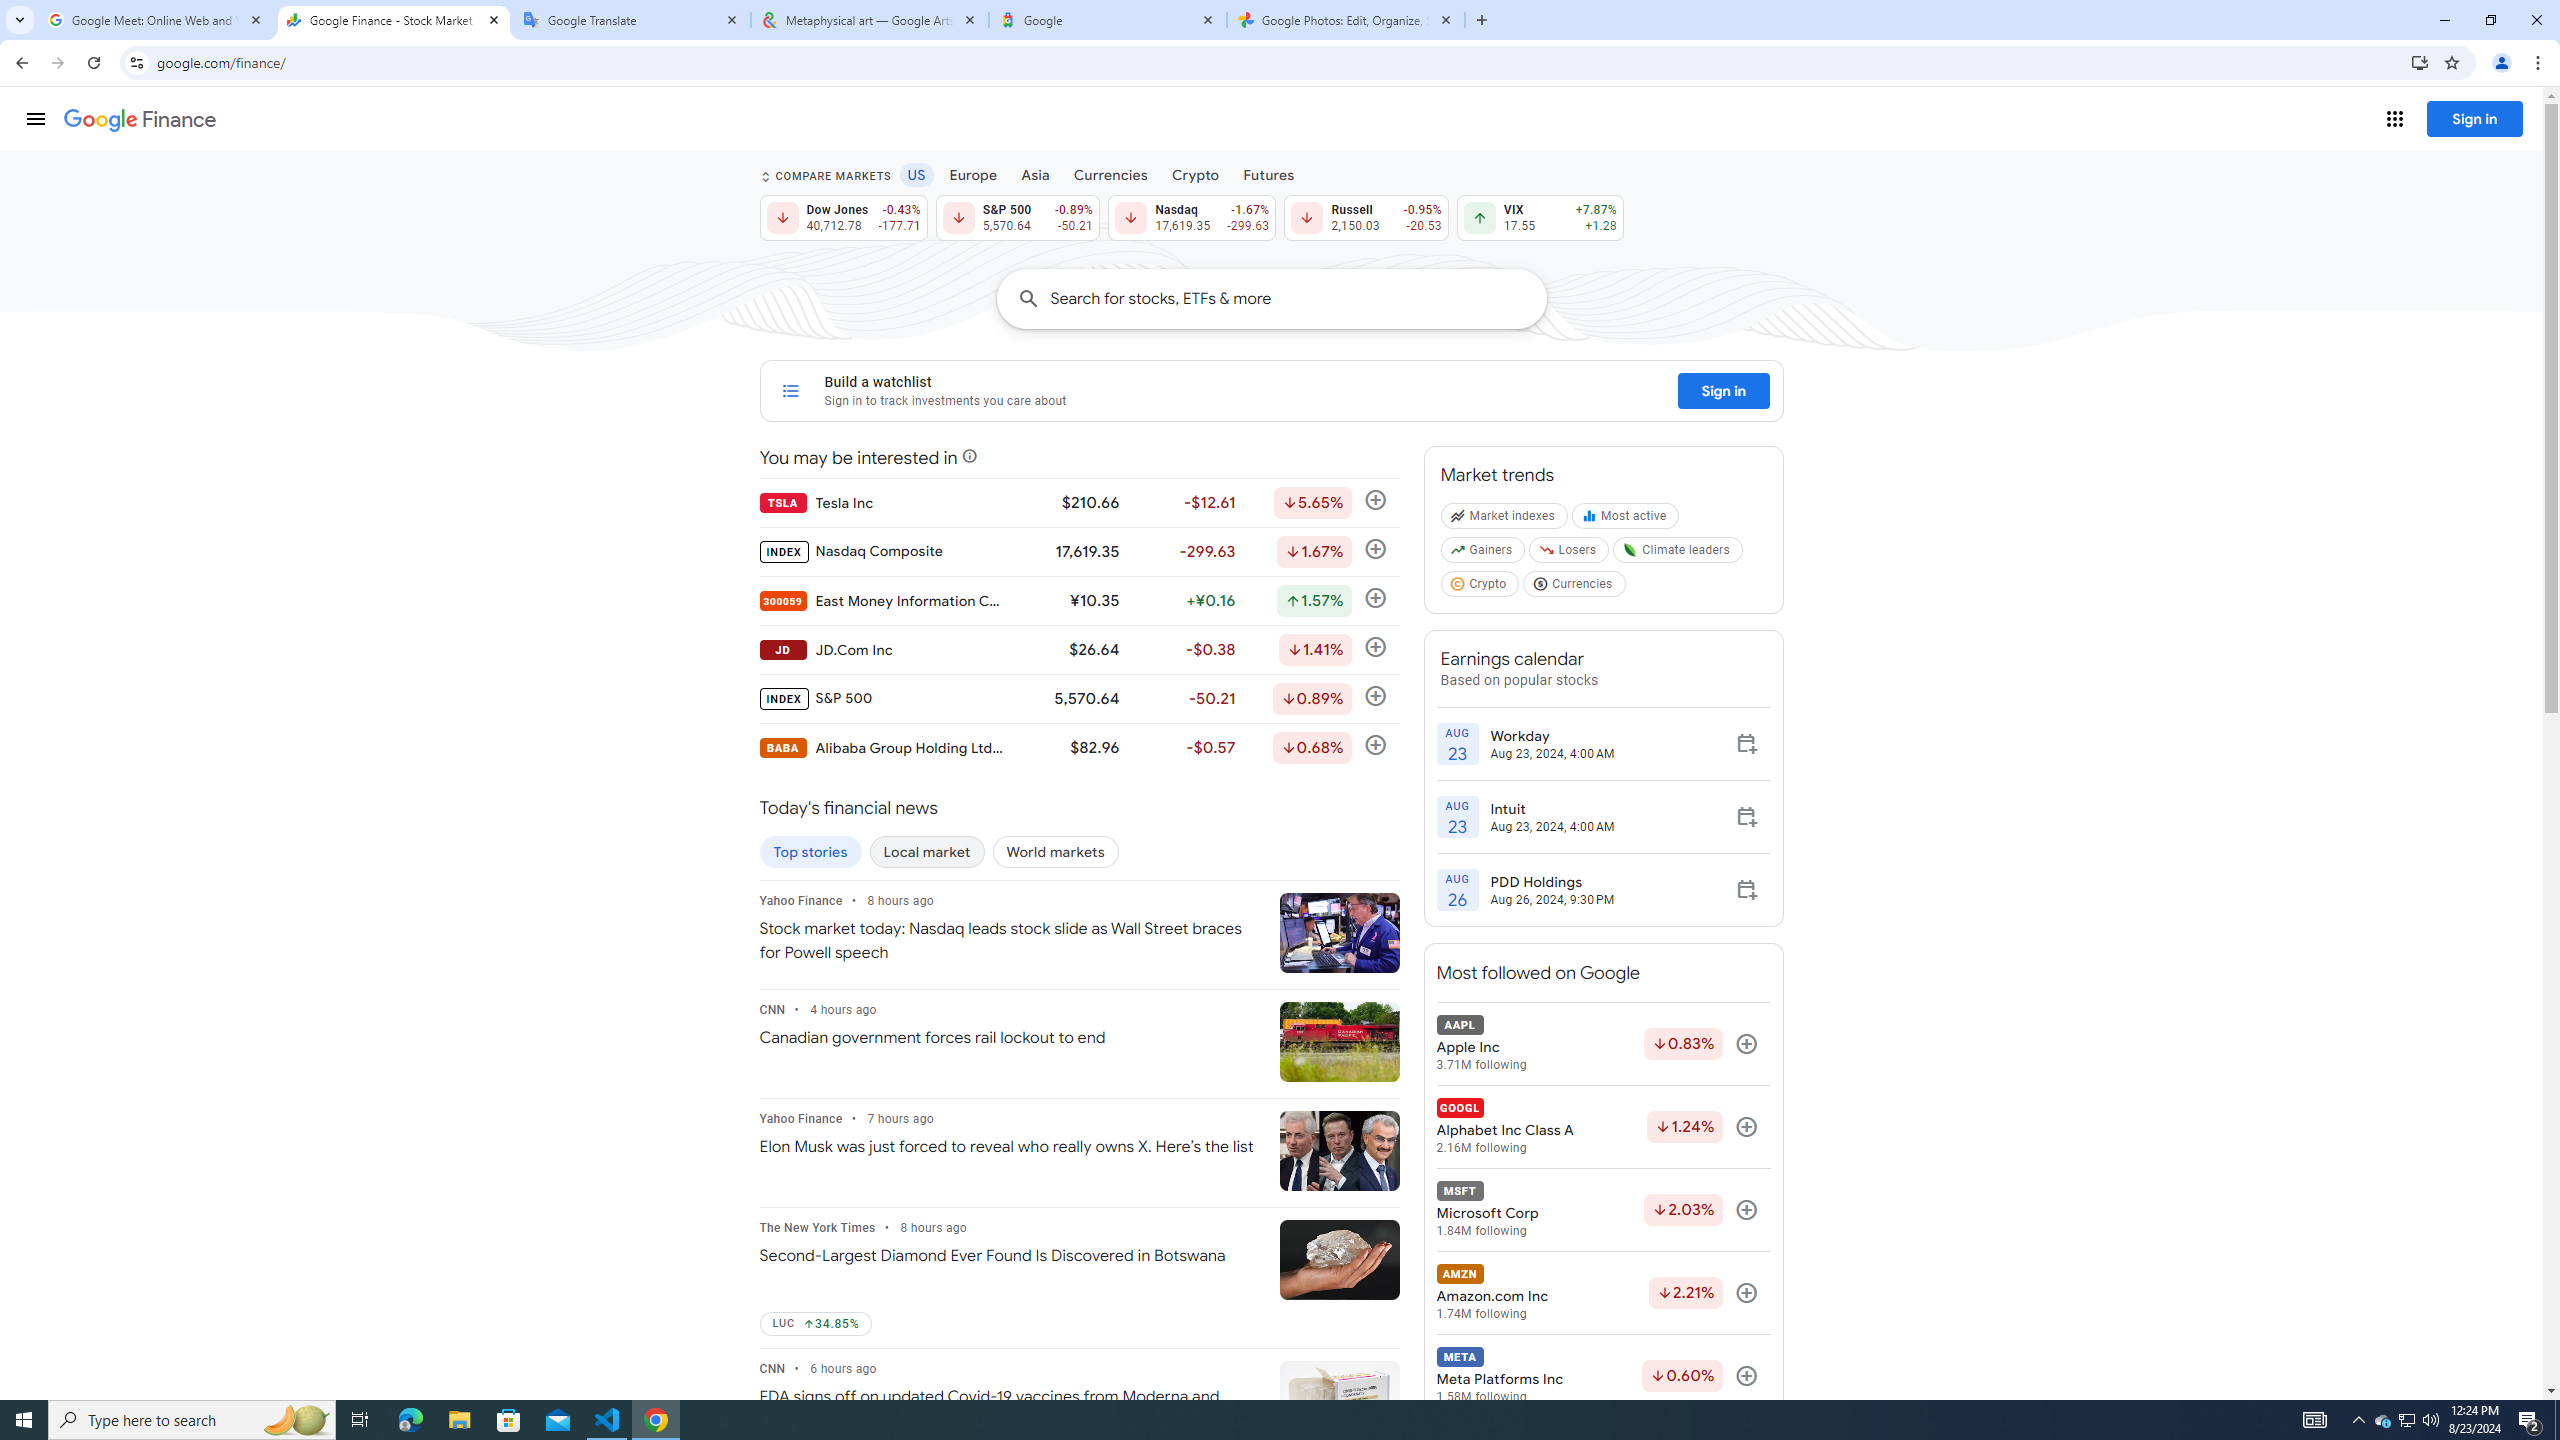  I want to click on Workday, so click(1552, 735).